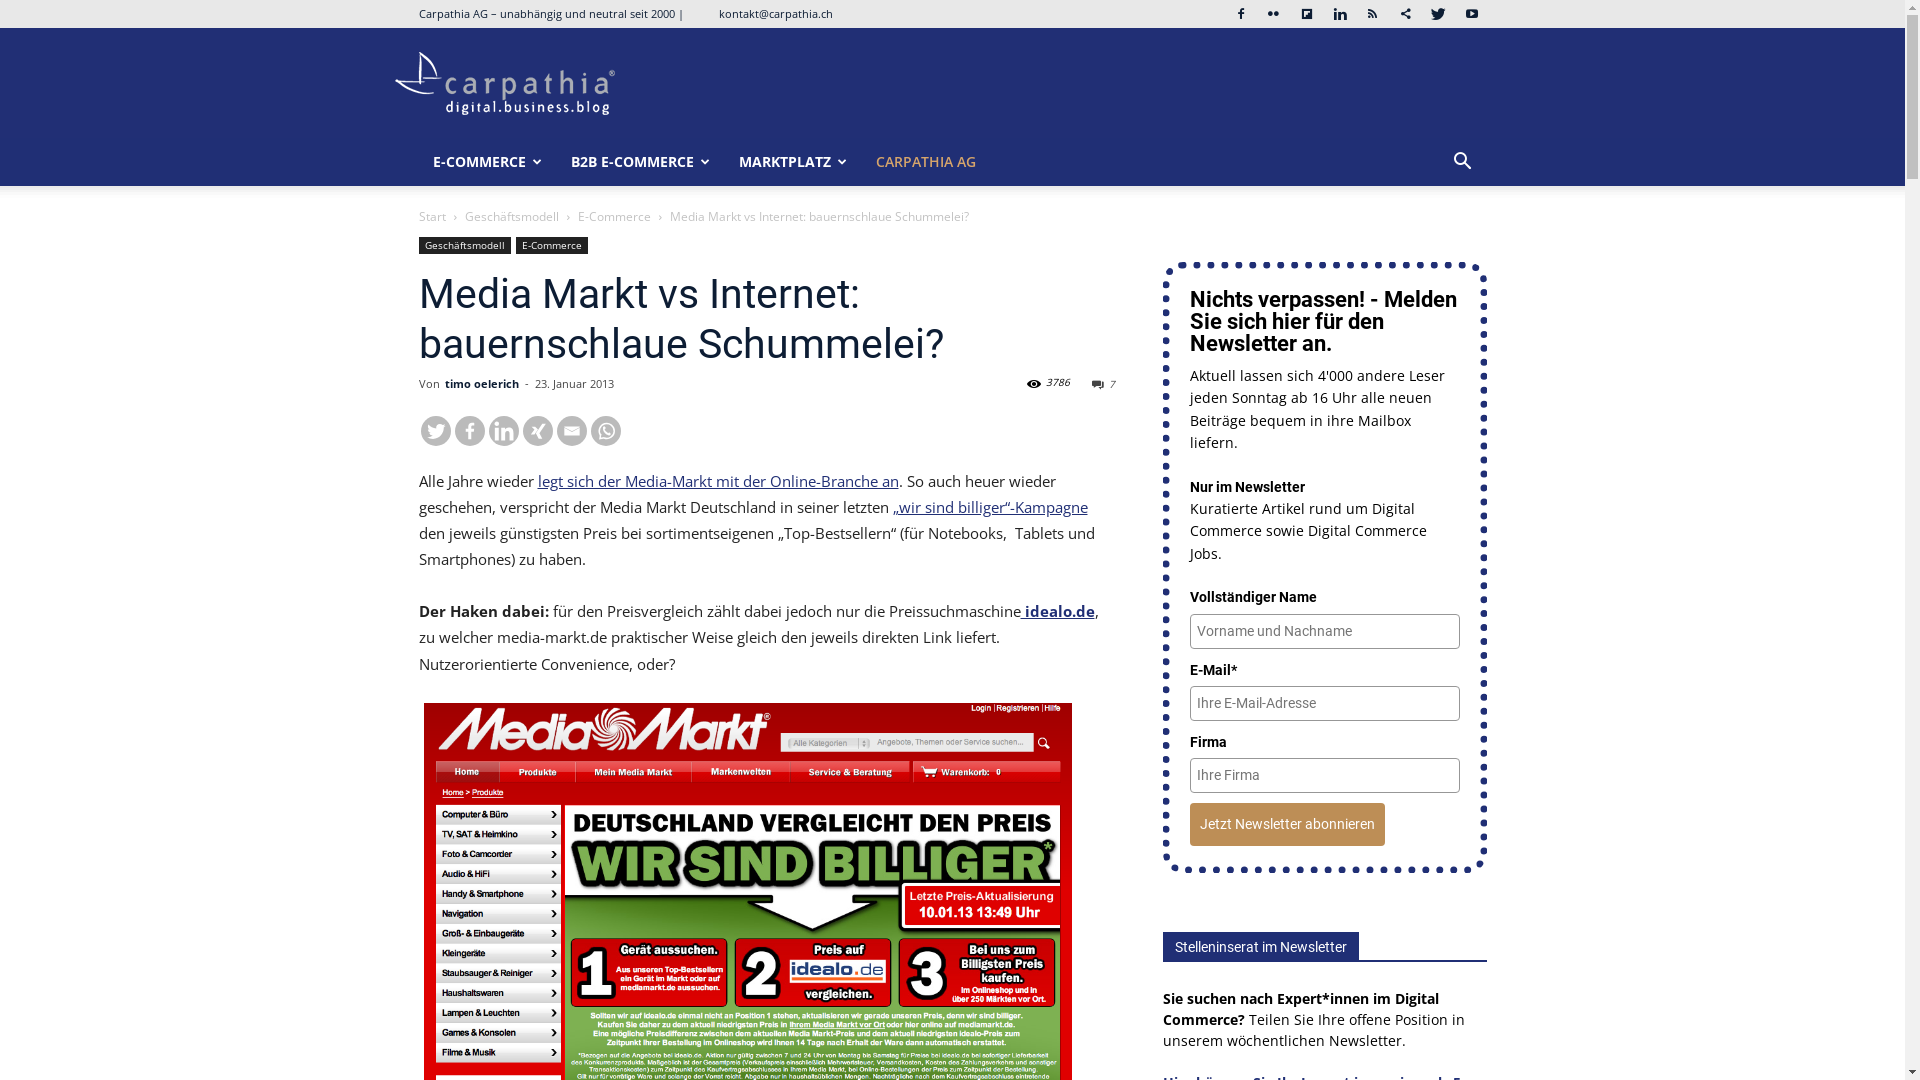 The height and width of the screenshot is (1080, 1920). Describe the element at coordinates (481, 384) in the screenshot. I see `timo oelerich` at that location.